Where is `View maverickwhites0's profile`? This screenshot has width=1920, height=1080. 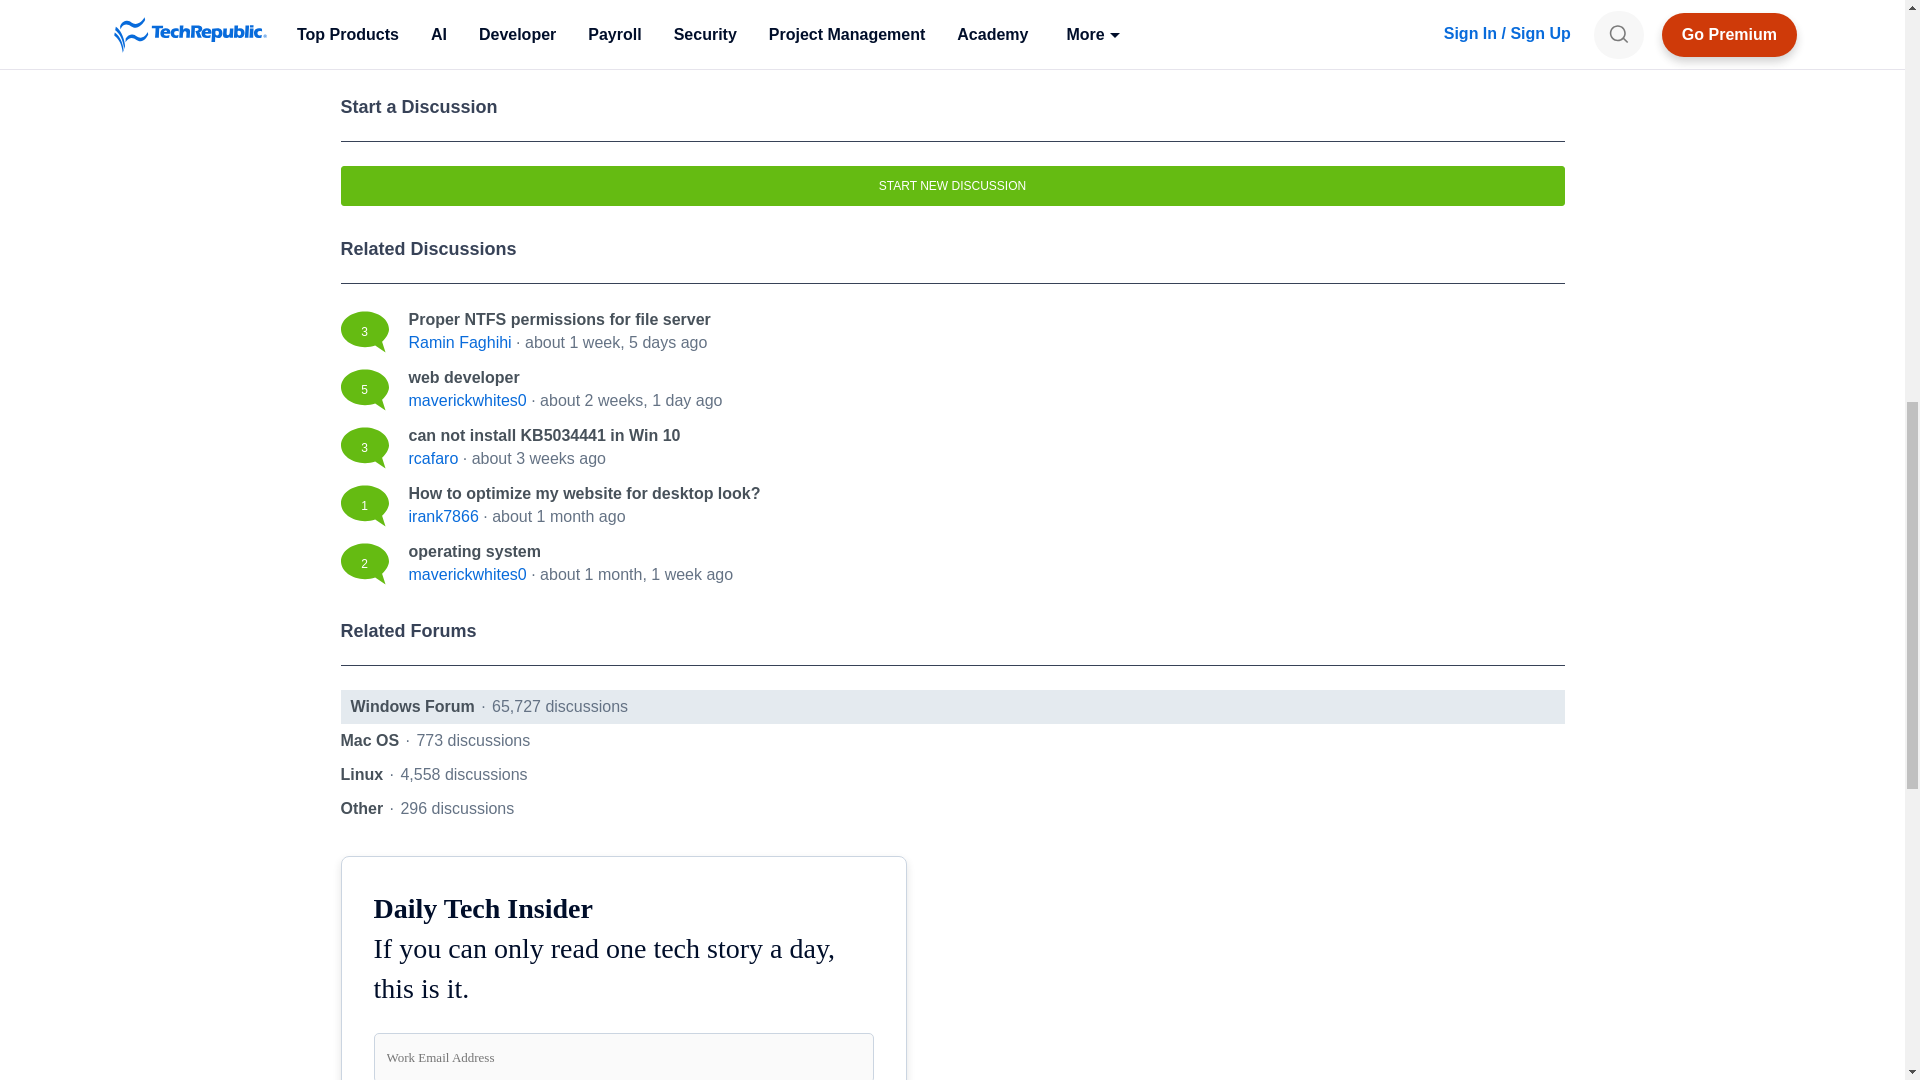 View maverickwhites0's profile is located at coordinates (466, 574).